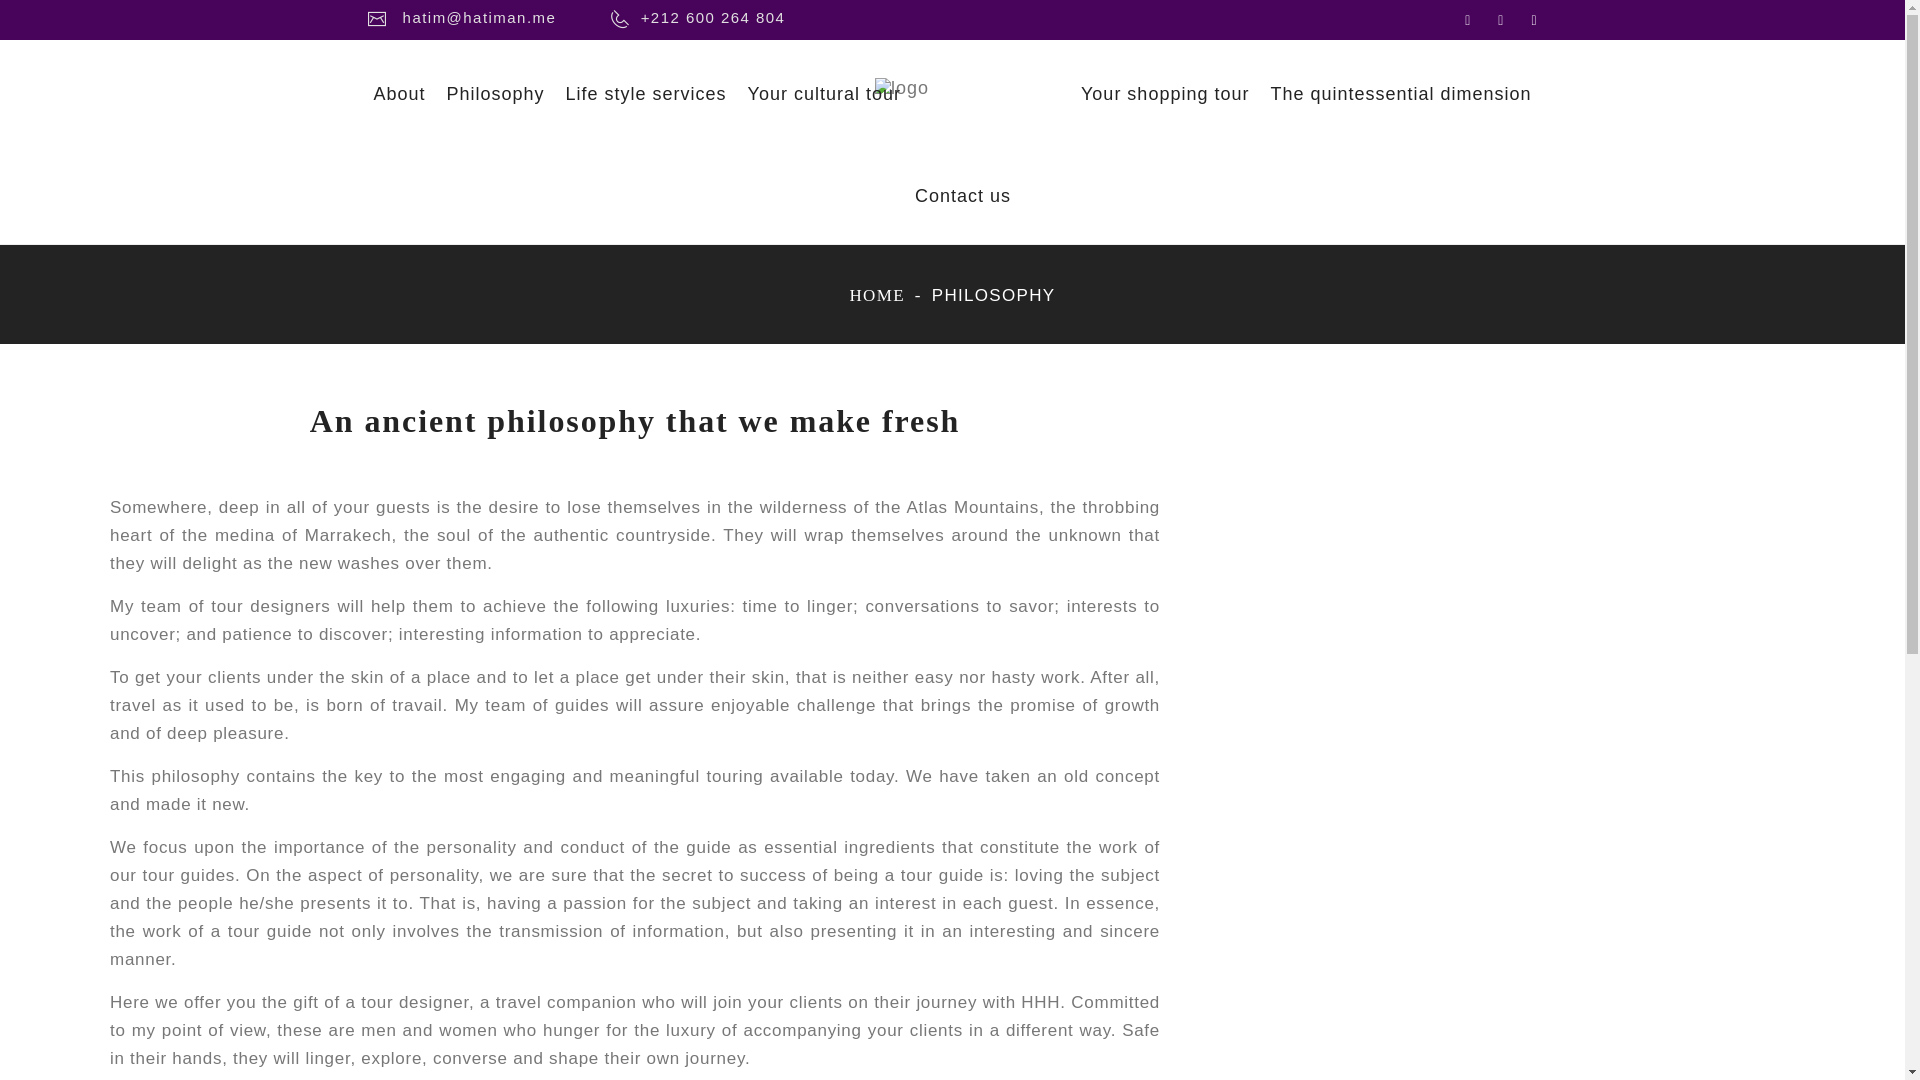  What do you see at coordinates (646, 110) in the screenshot?
I see `Life style services` at bounding box center [646, 110].